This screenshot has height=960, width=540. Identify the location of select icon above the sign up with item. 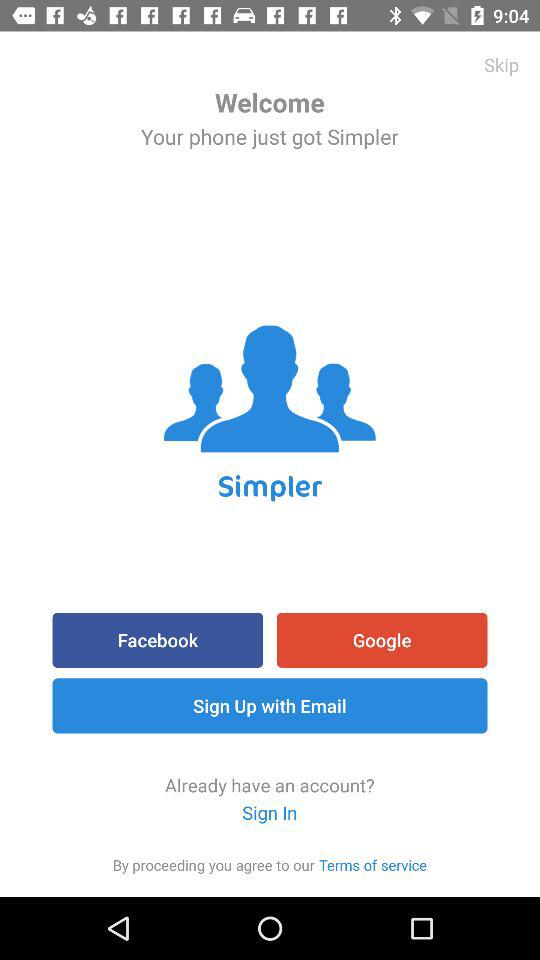
(382, 640).